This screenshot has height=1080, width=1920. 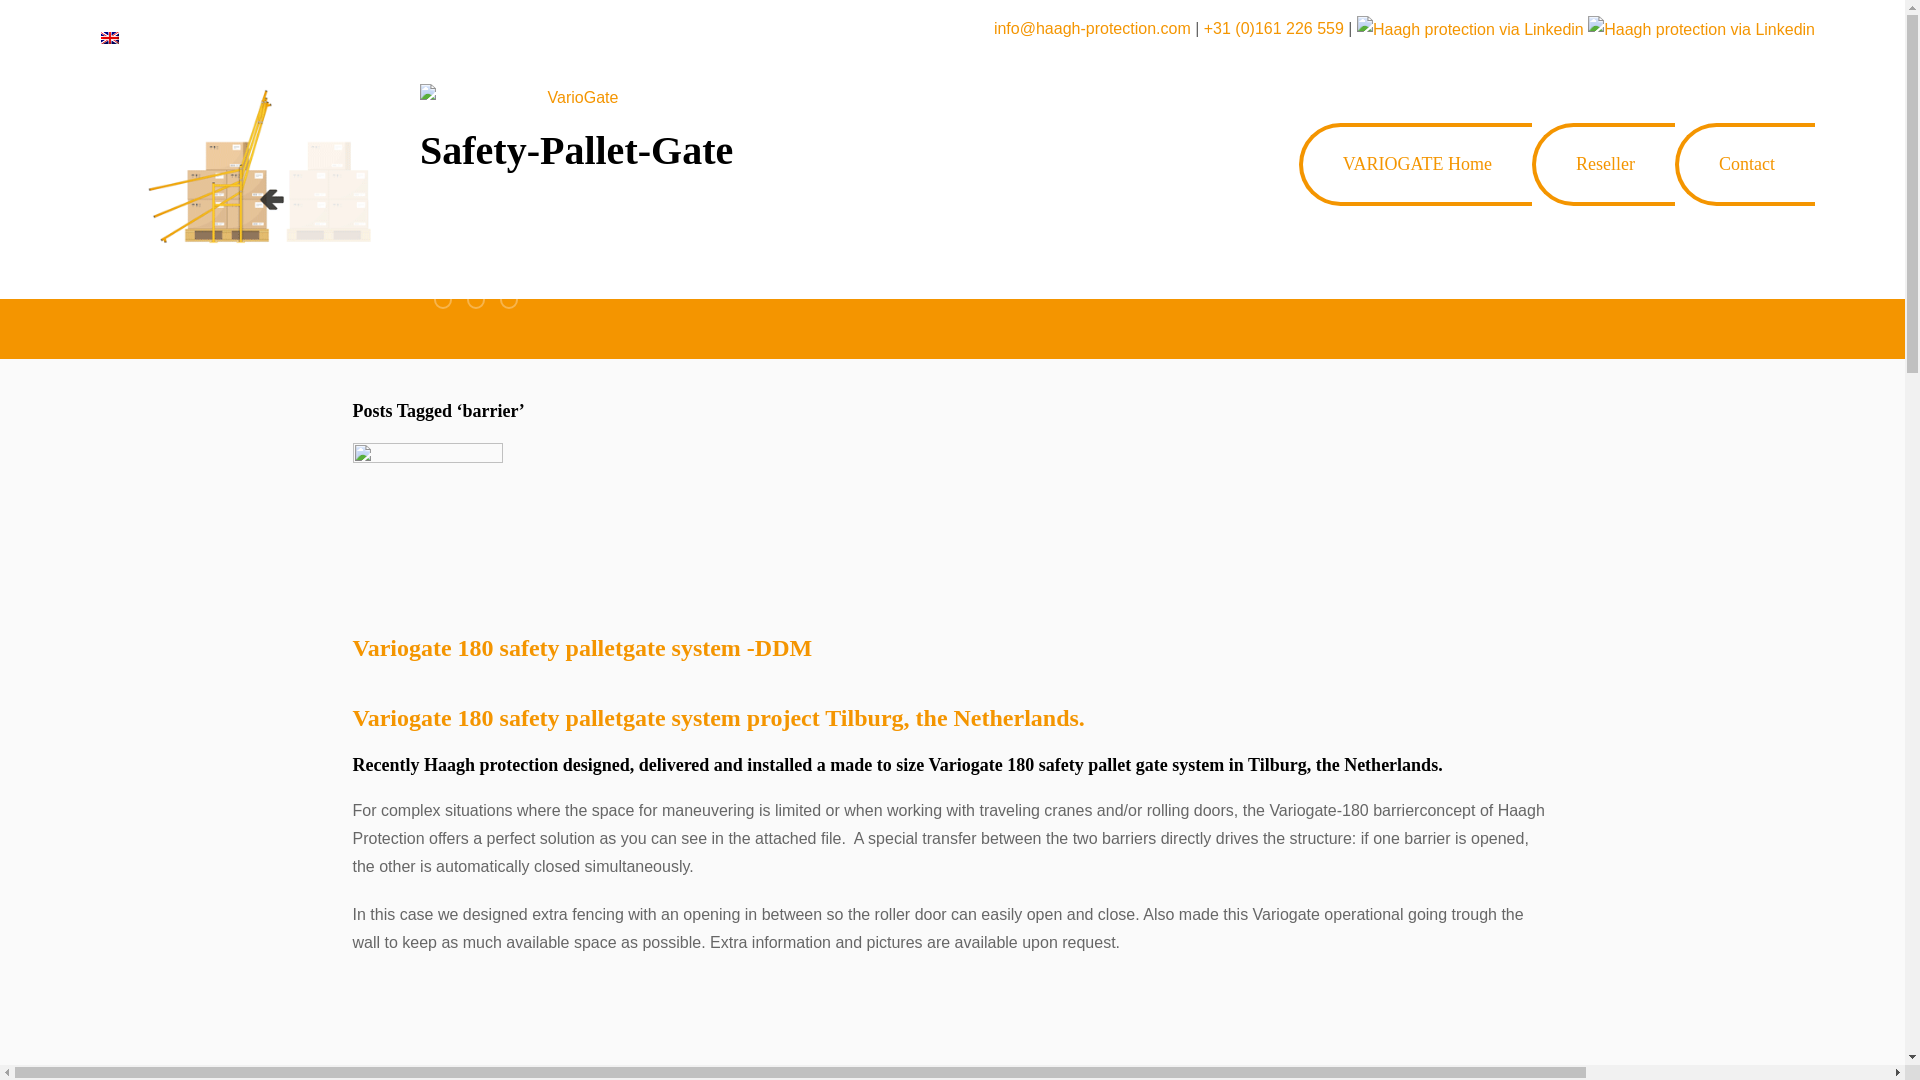 I want to click on Safety Pallet Gate System Made To Size, so click(x=508, y=299).